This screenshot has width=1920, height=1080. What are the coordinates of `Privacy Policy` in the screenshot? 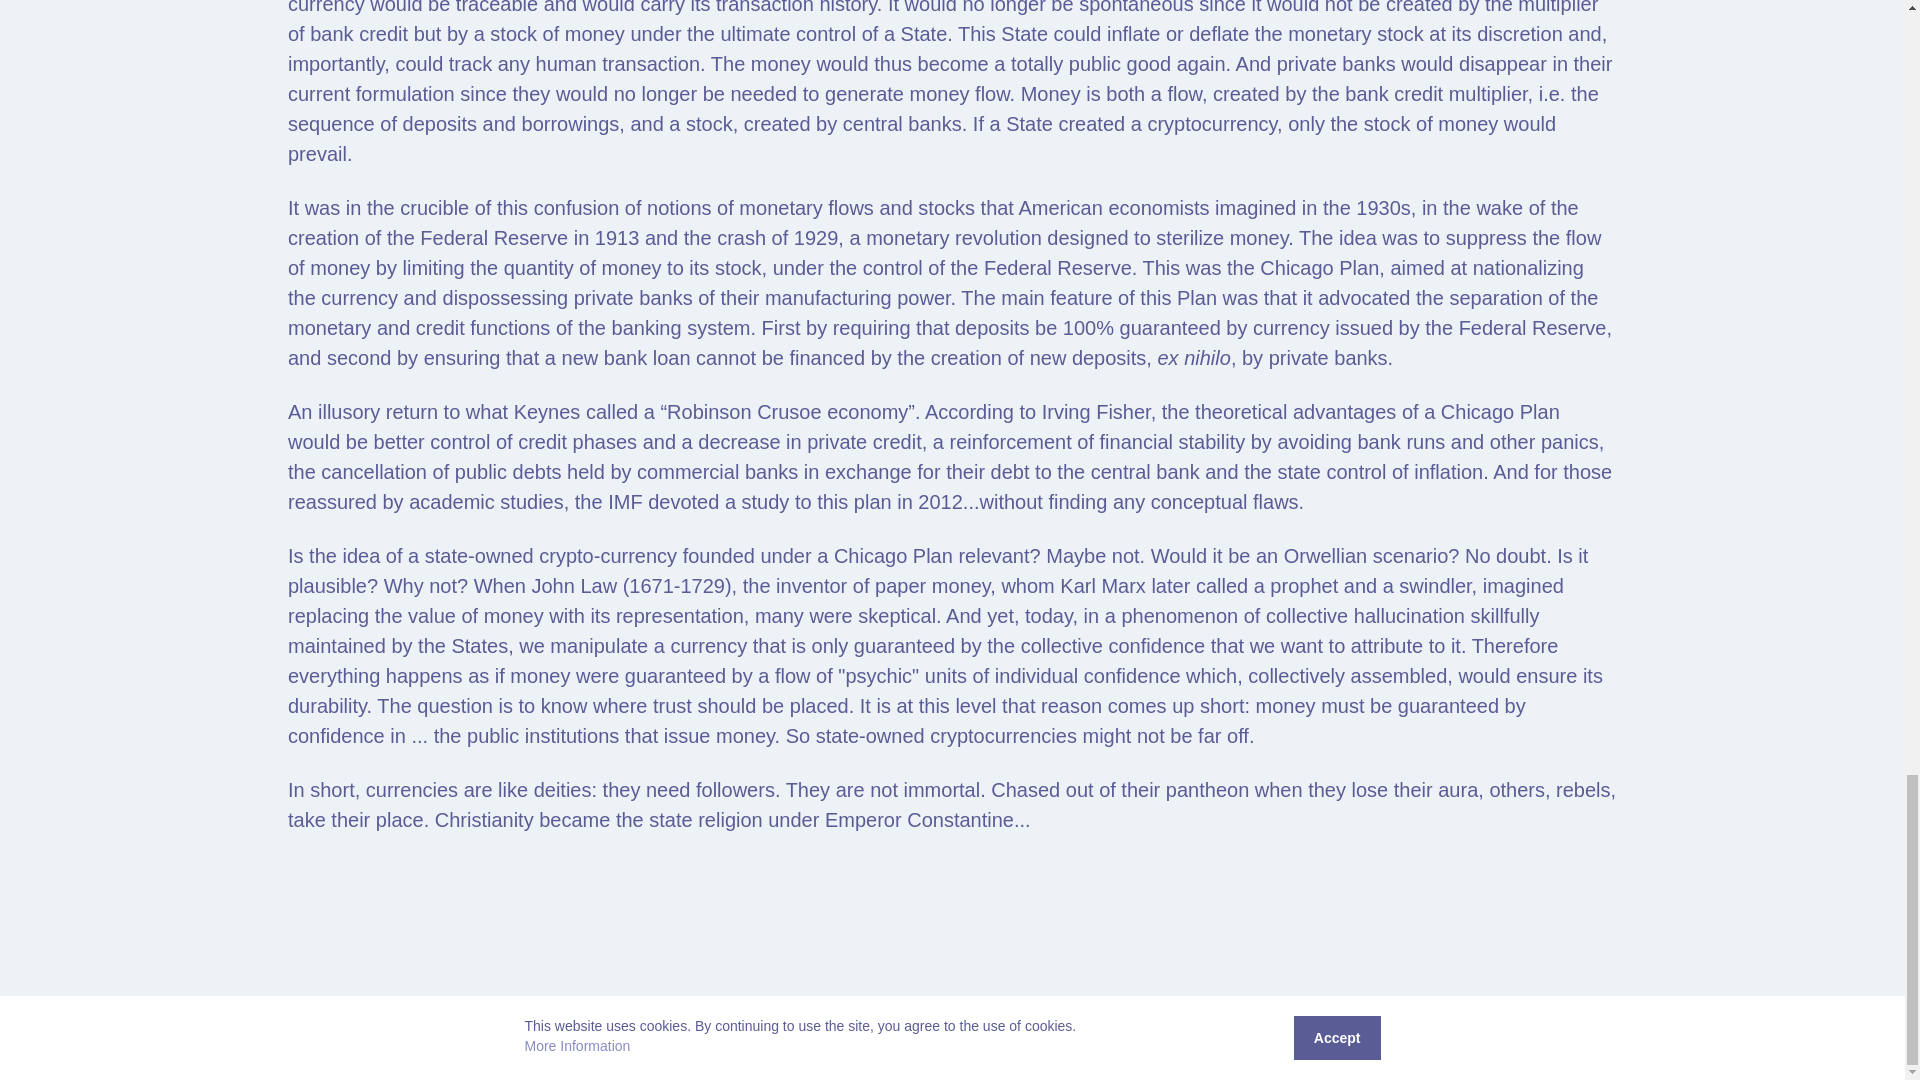 It's located at (1787, 1050).